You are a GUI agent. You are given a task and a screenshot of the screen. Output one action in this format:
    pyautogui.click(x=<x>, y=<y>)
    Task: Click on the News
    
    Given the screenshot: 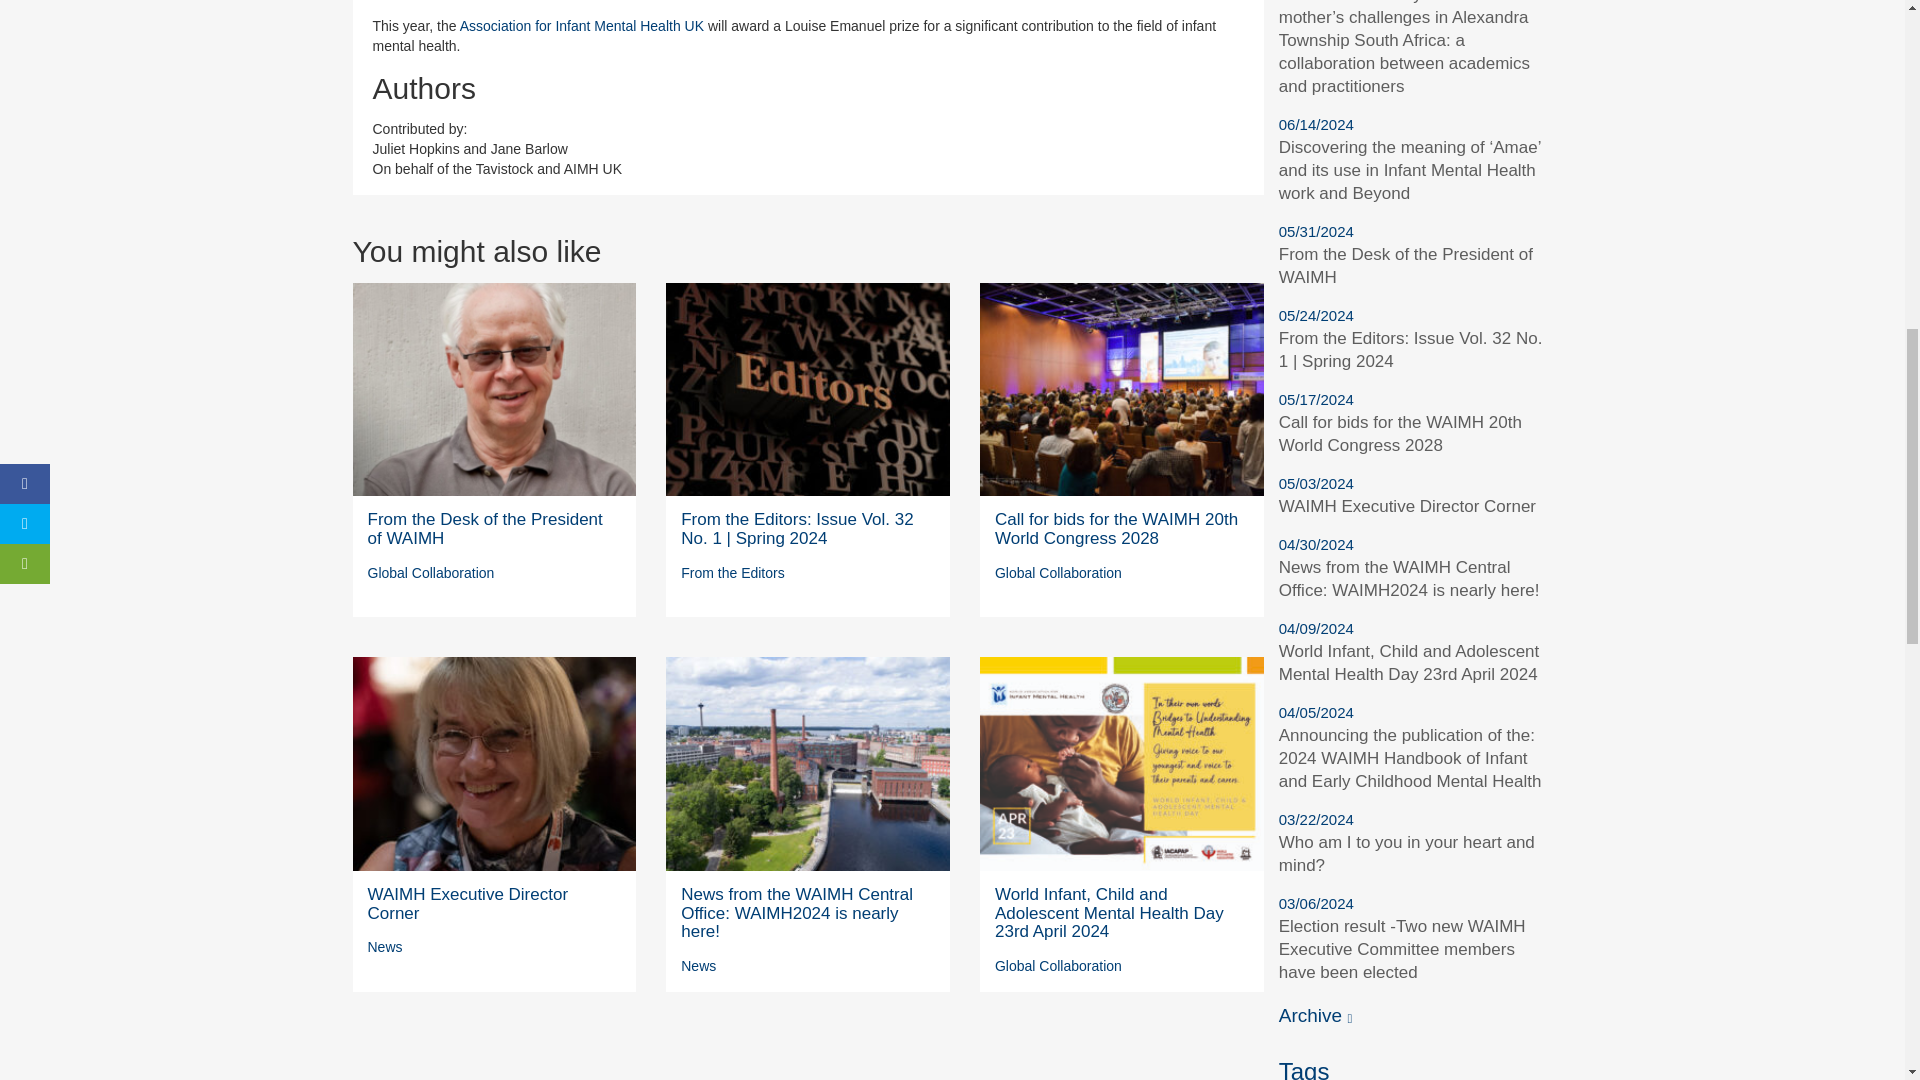 What is the action you would take?
    pyautogui.click(x=698, y=966)
    